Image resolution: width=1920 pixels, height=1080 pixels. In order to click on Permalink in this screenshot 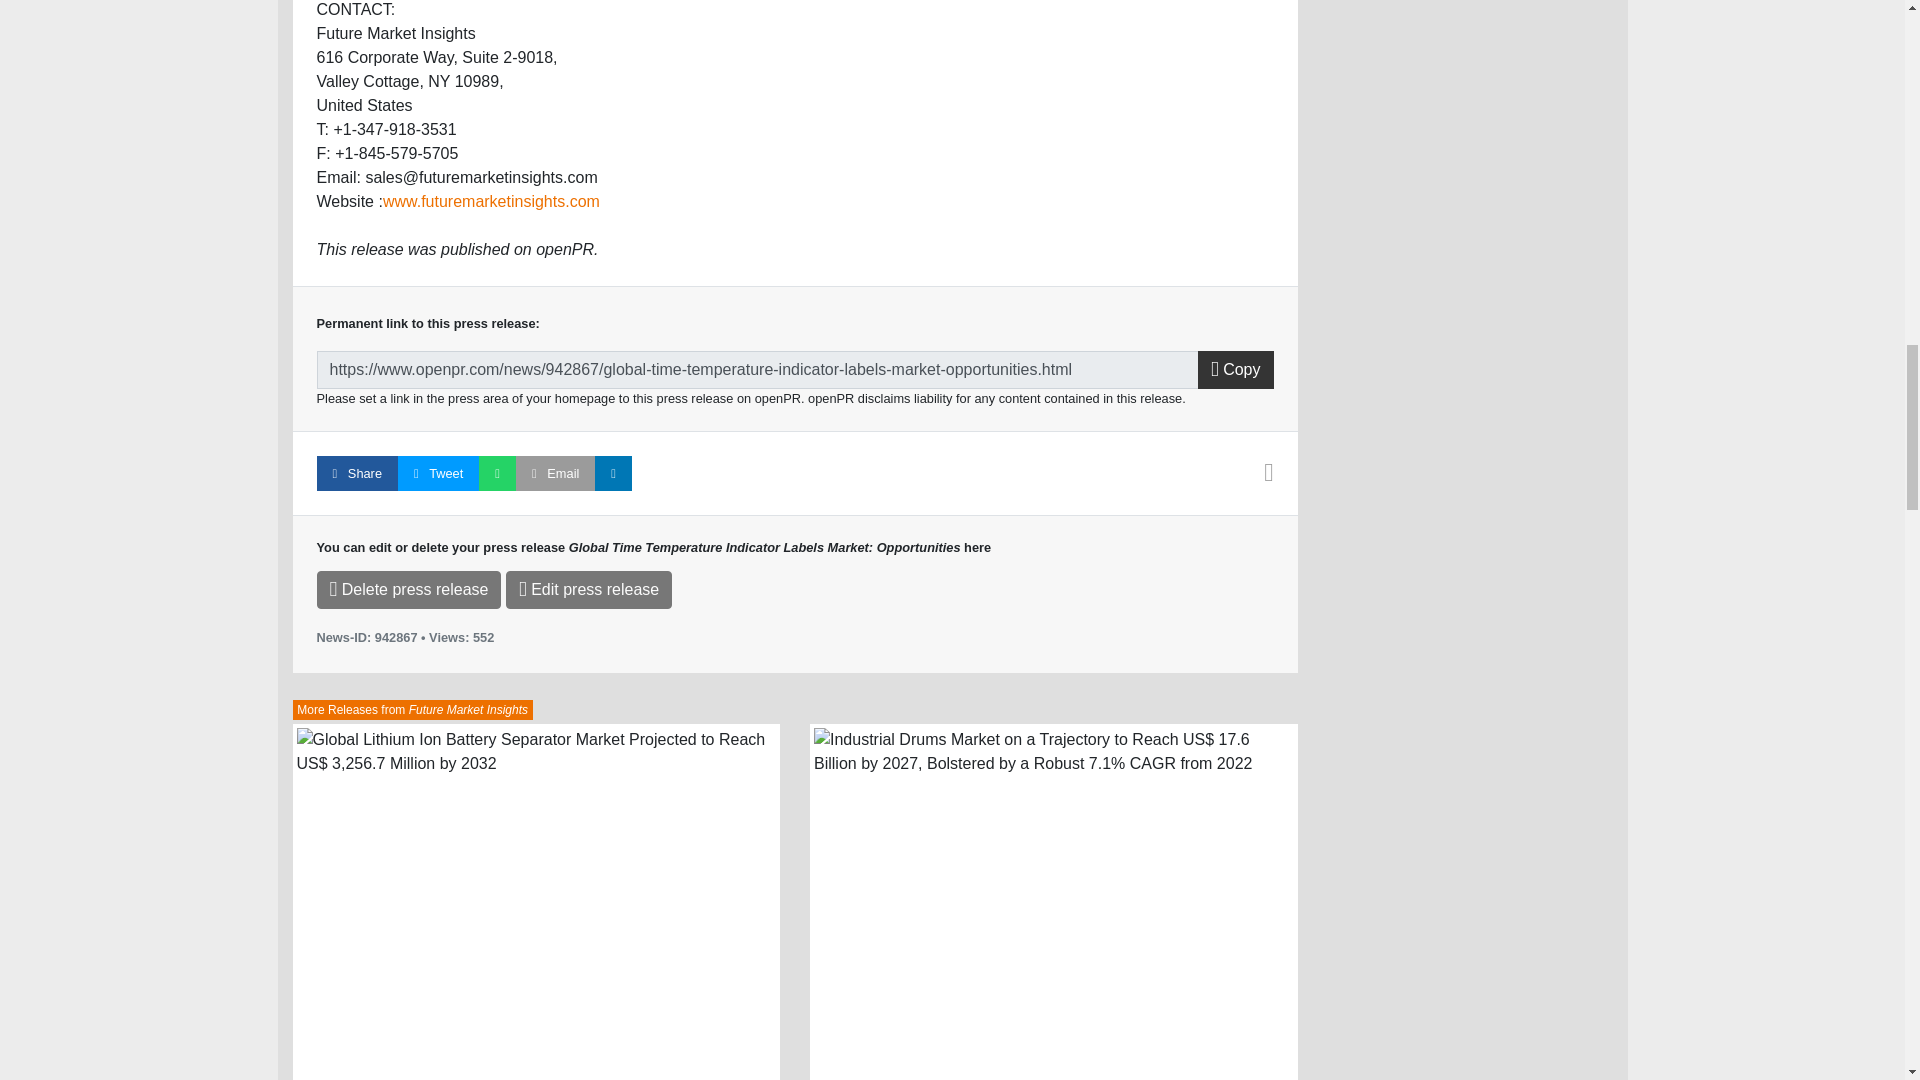, I will do `click(757, 370)`.